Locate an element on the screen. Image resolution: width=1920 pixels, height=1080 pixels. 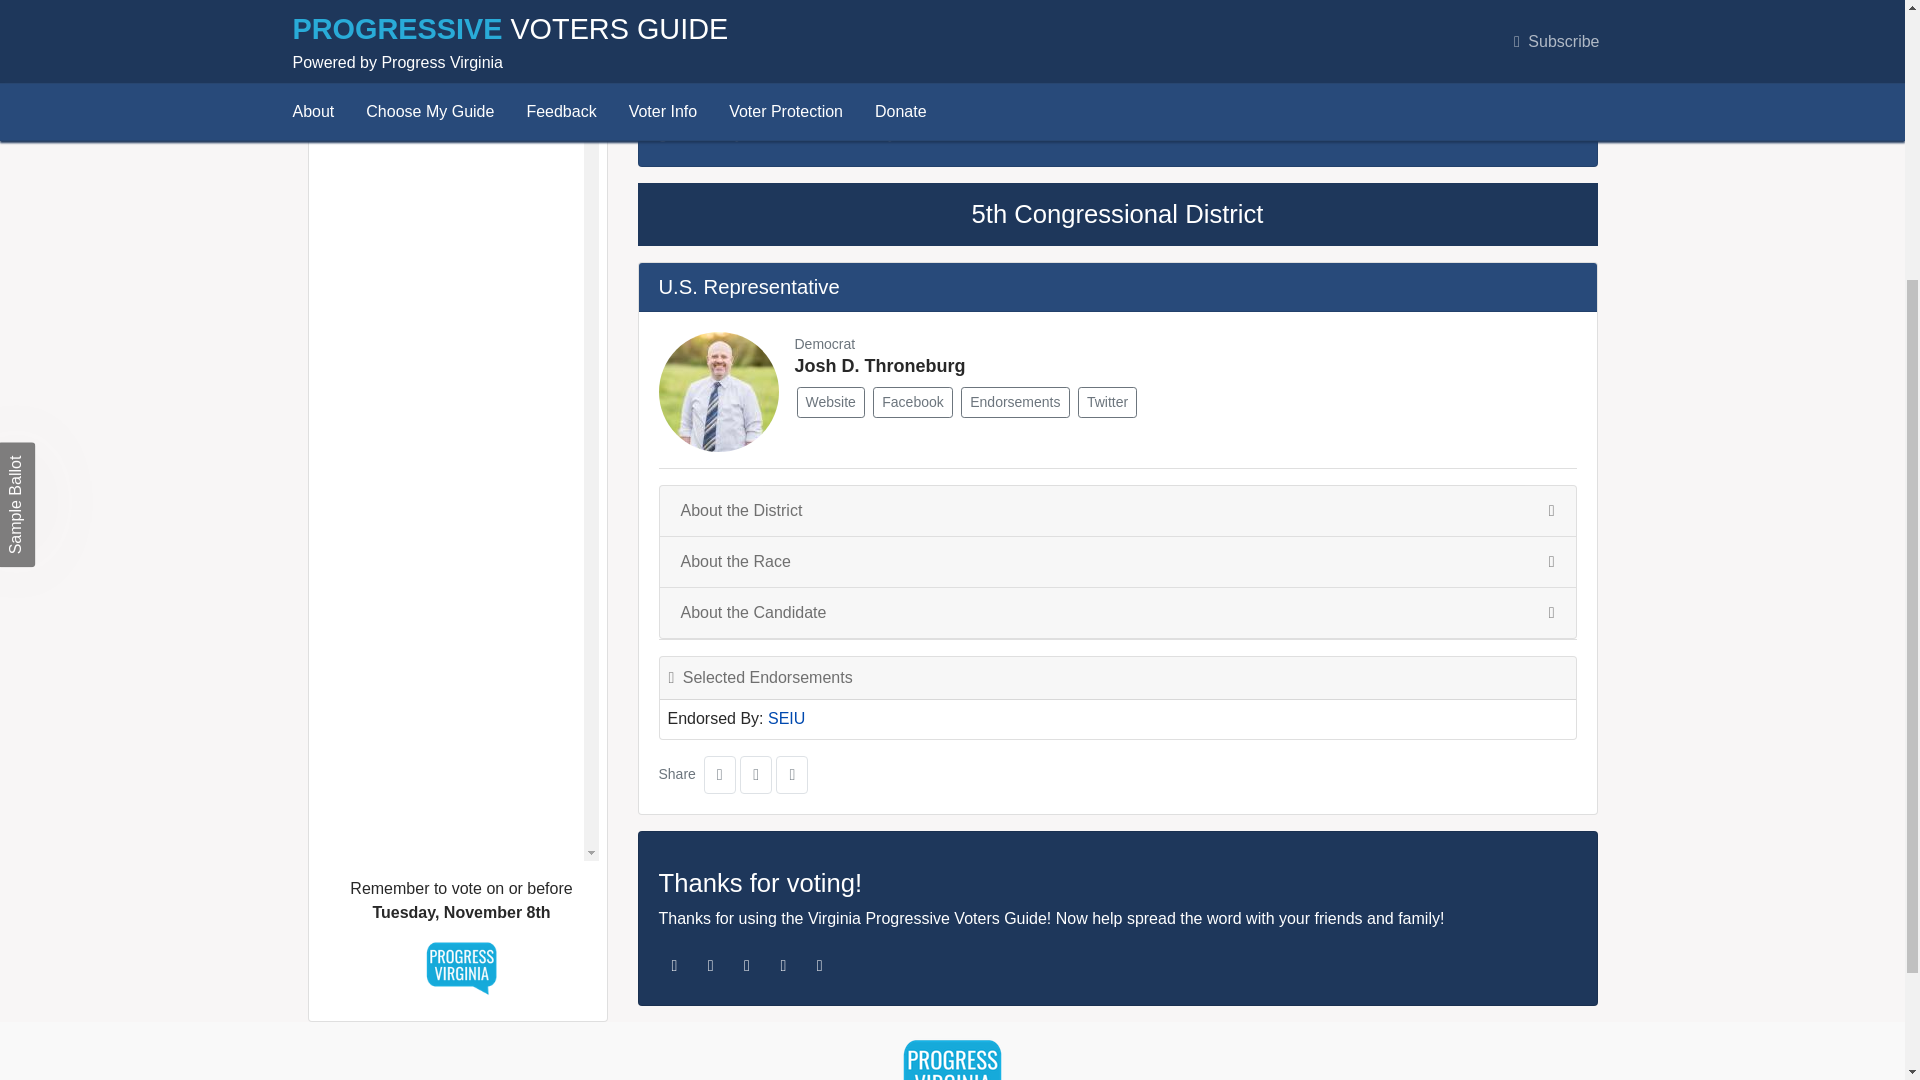
U.S. Representative is located at coordinates (748, 287).